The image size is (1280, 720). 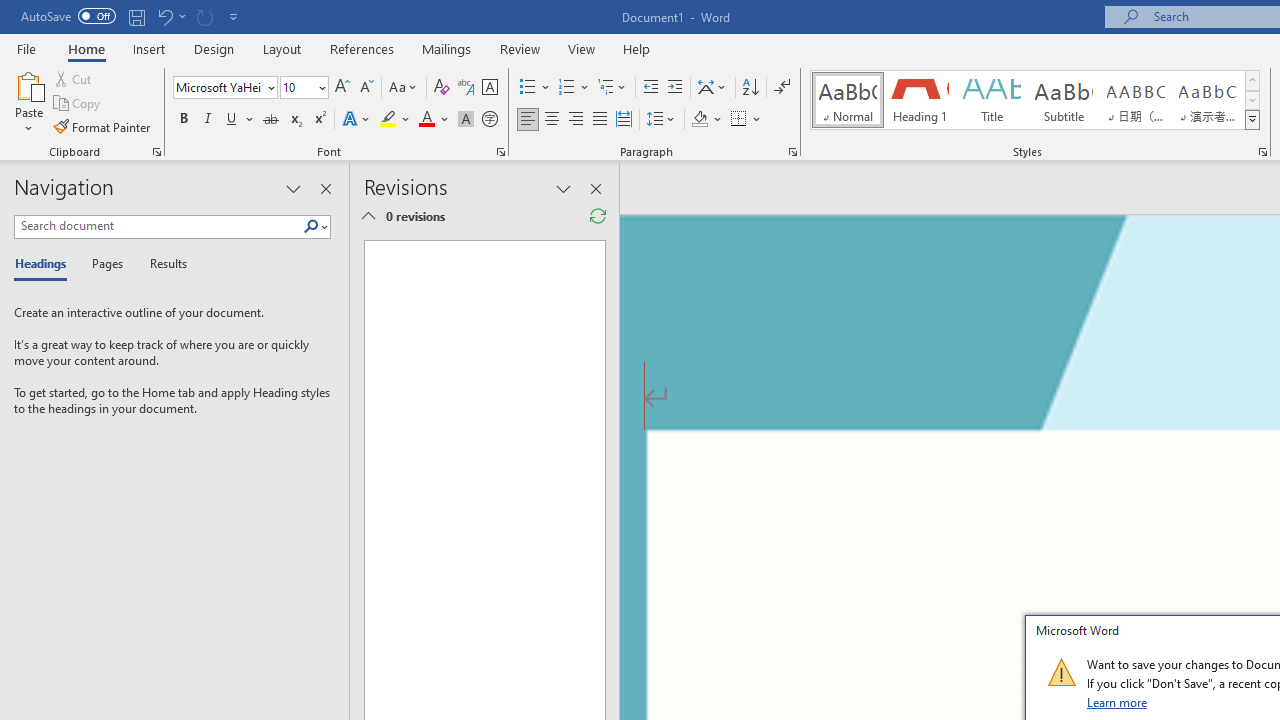 I want to click on Strikethrough, so click(x=270, y=120).